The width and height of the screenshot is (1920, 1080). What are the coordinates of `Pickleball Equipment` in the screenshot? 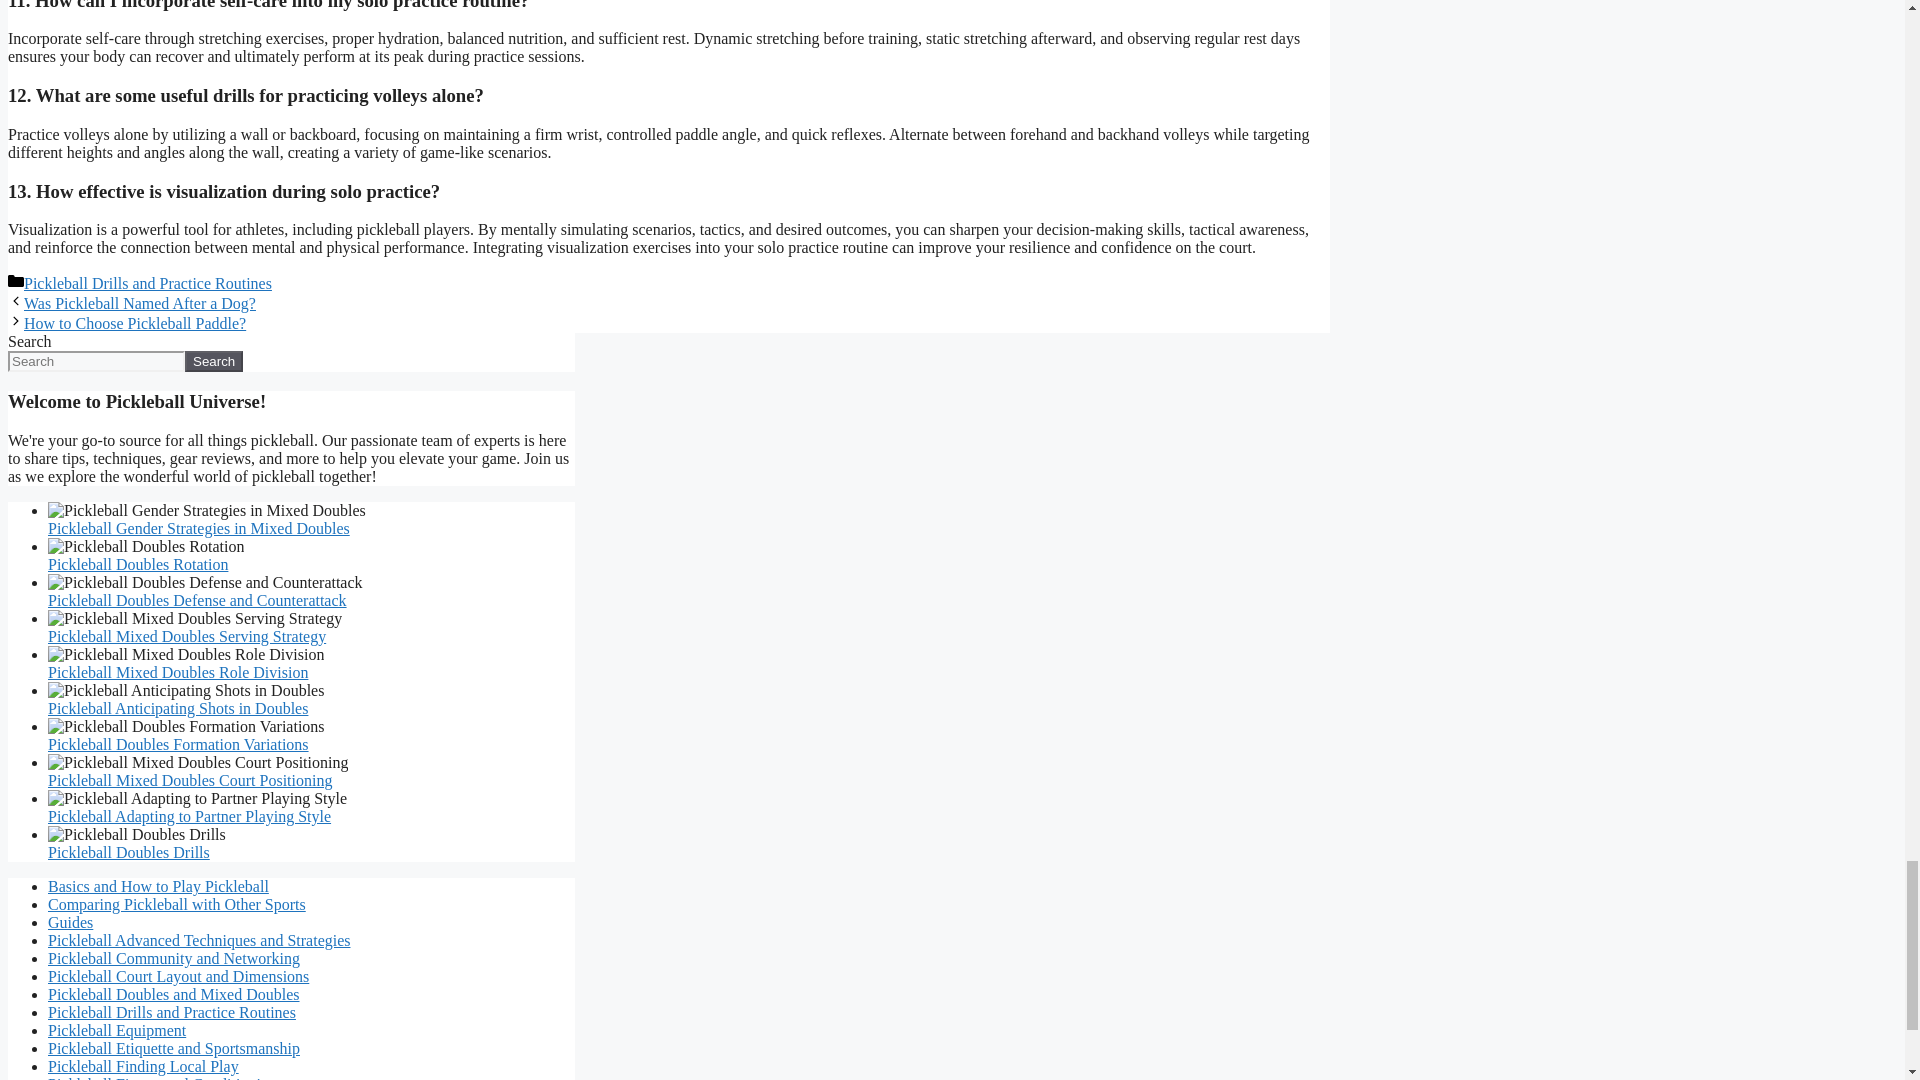 It's located at (117, 1030).